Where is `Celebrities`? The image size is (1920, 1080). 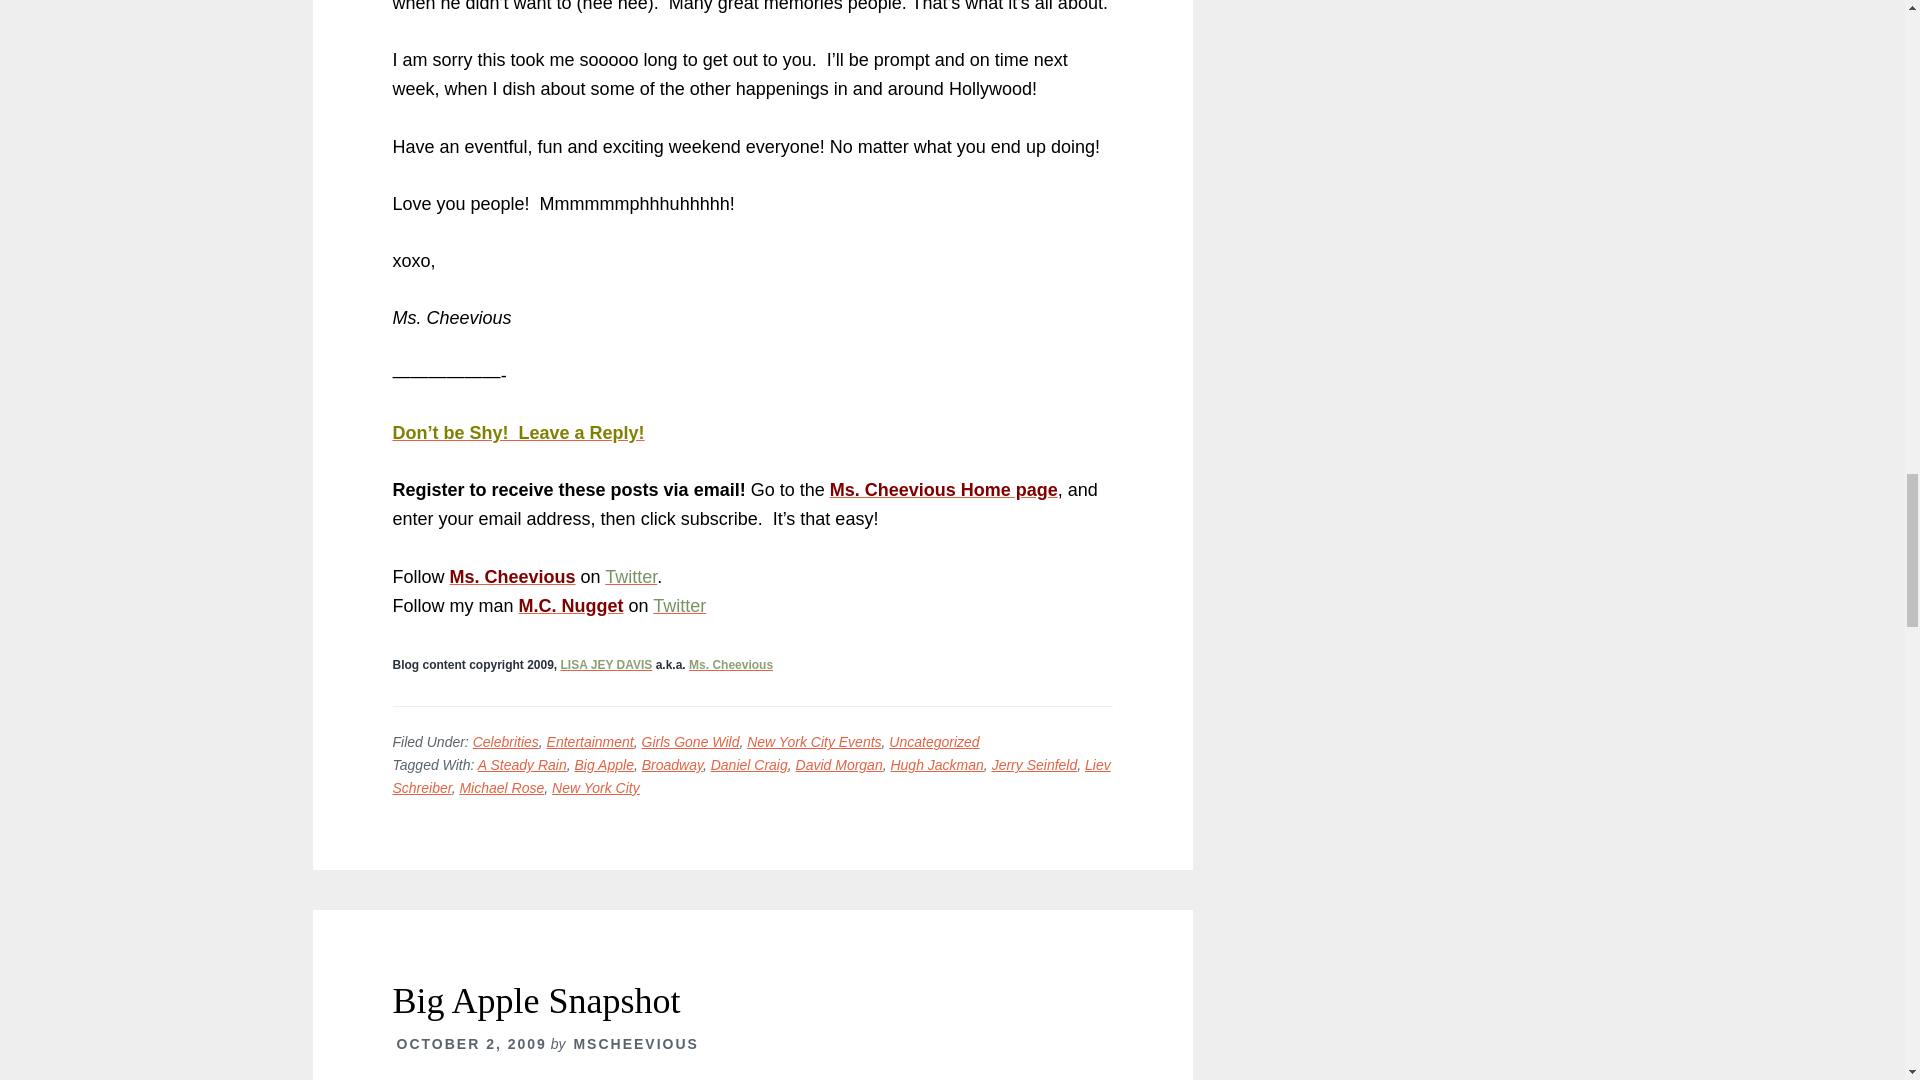 Celebrities is located at coordinates (506, 742).